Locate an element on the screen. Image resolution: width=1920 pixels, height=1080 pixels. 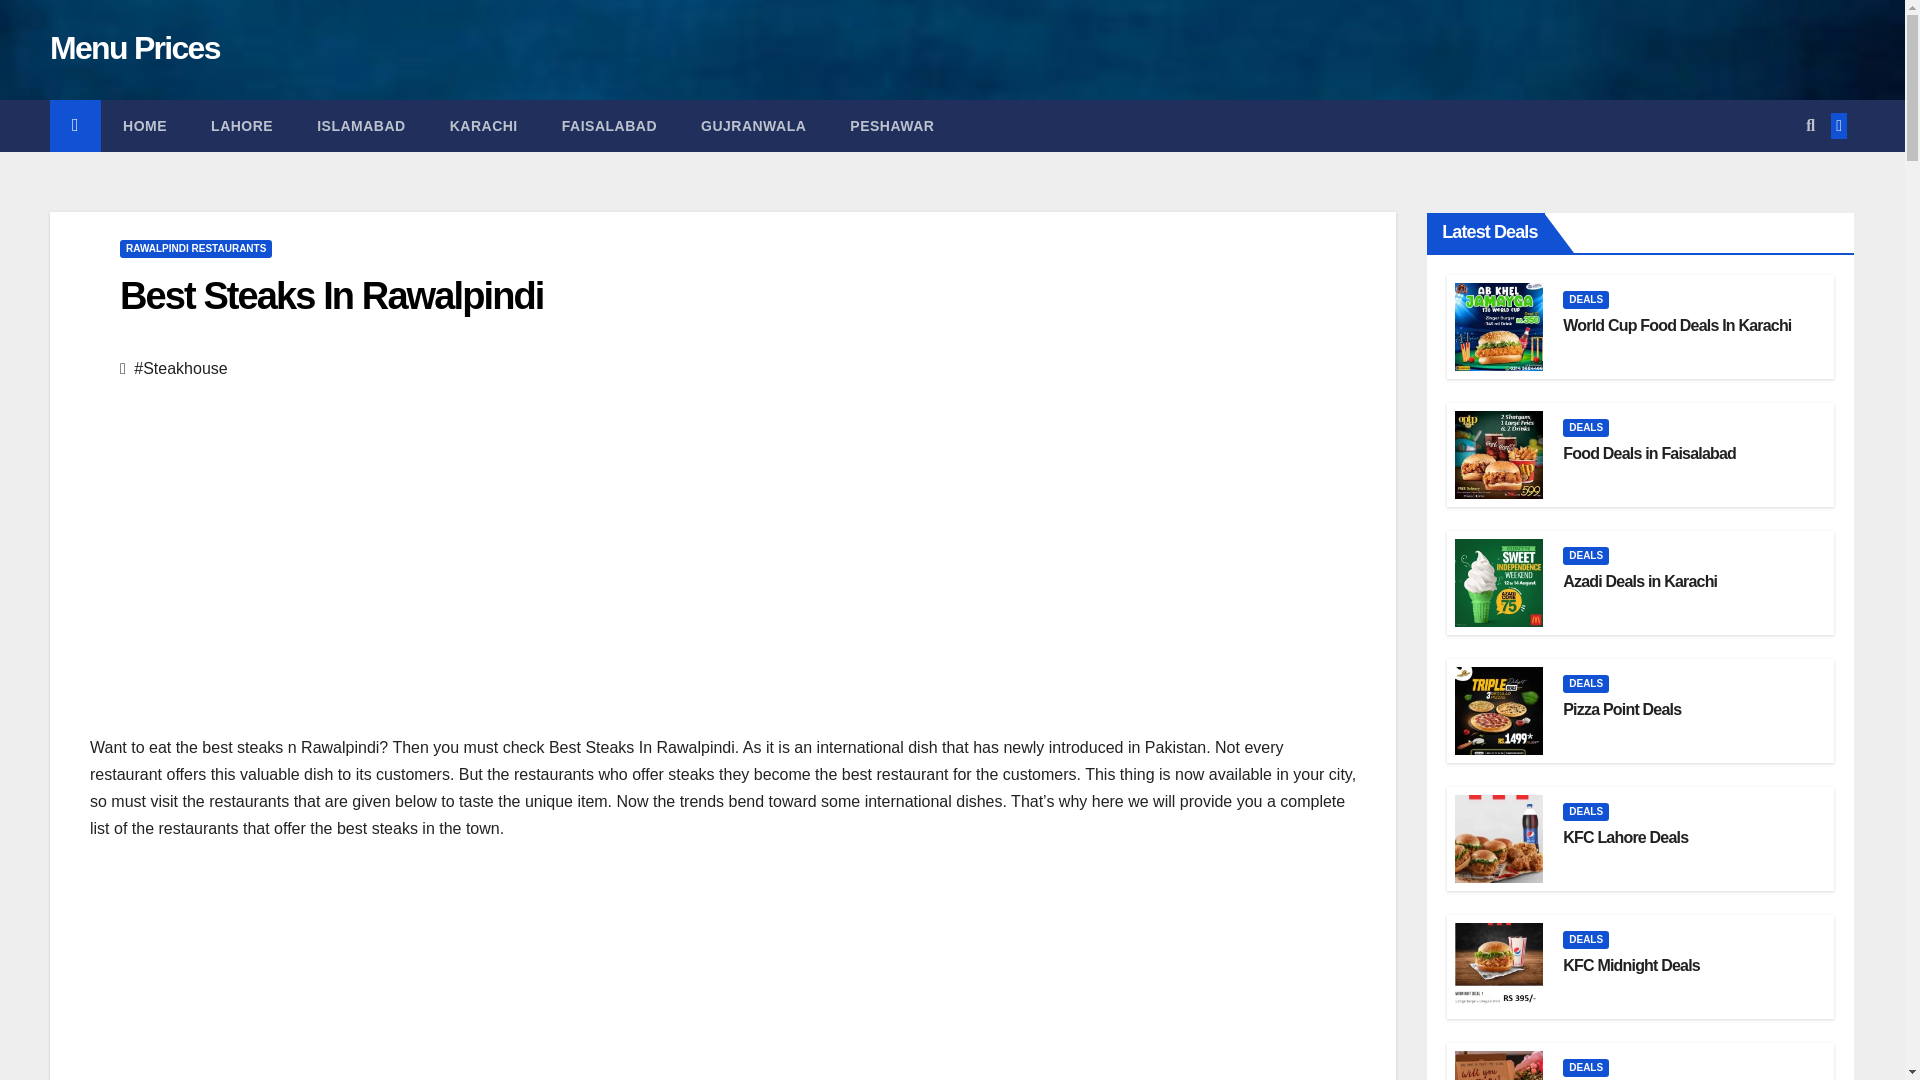
Islamabad is located at coordinates (362, 126).